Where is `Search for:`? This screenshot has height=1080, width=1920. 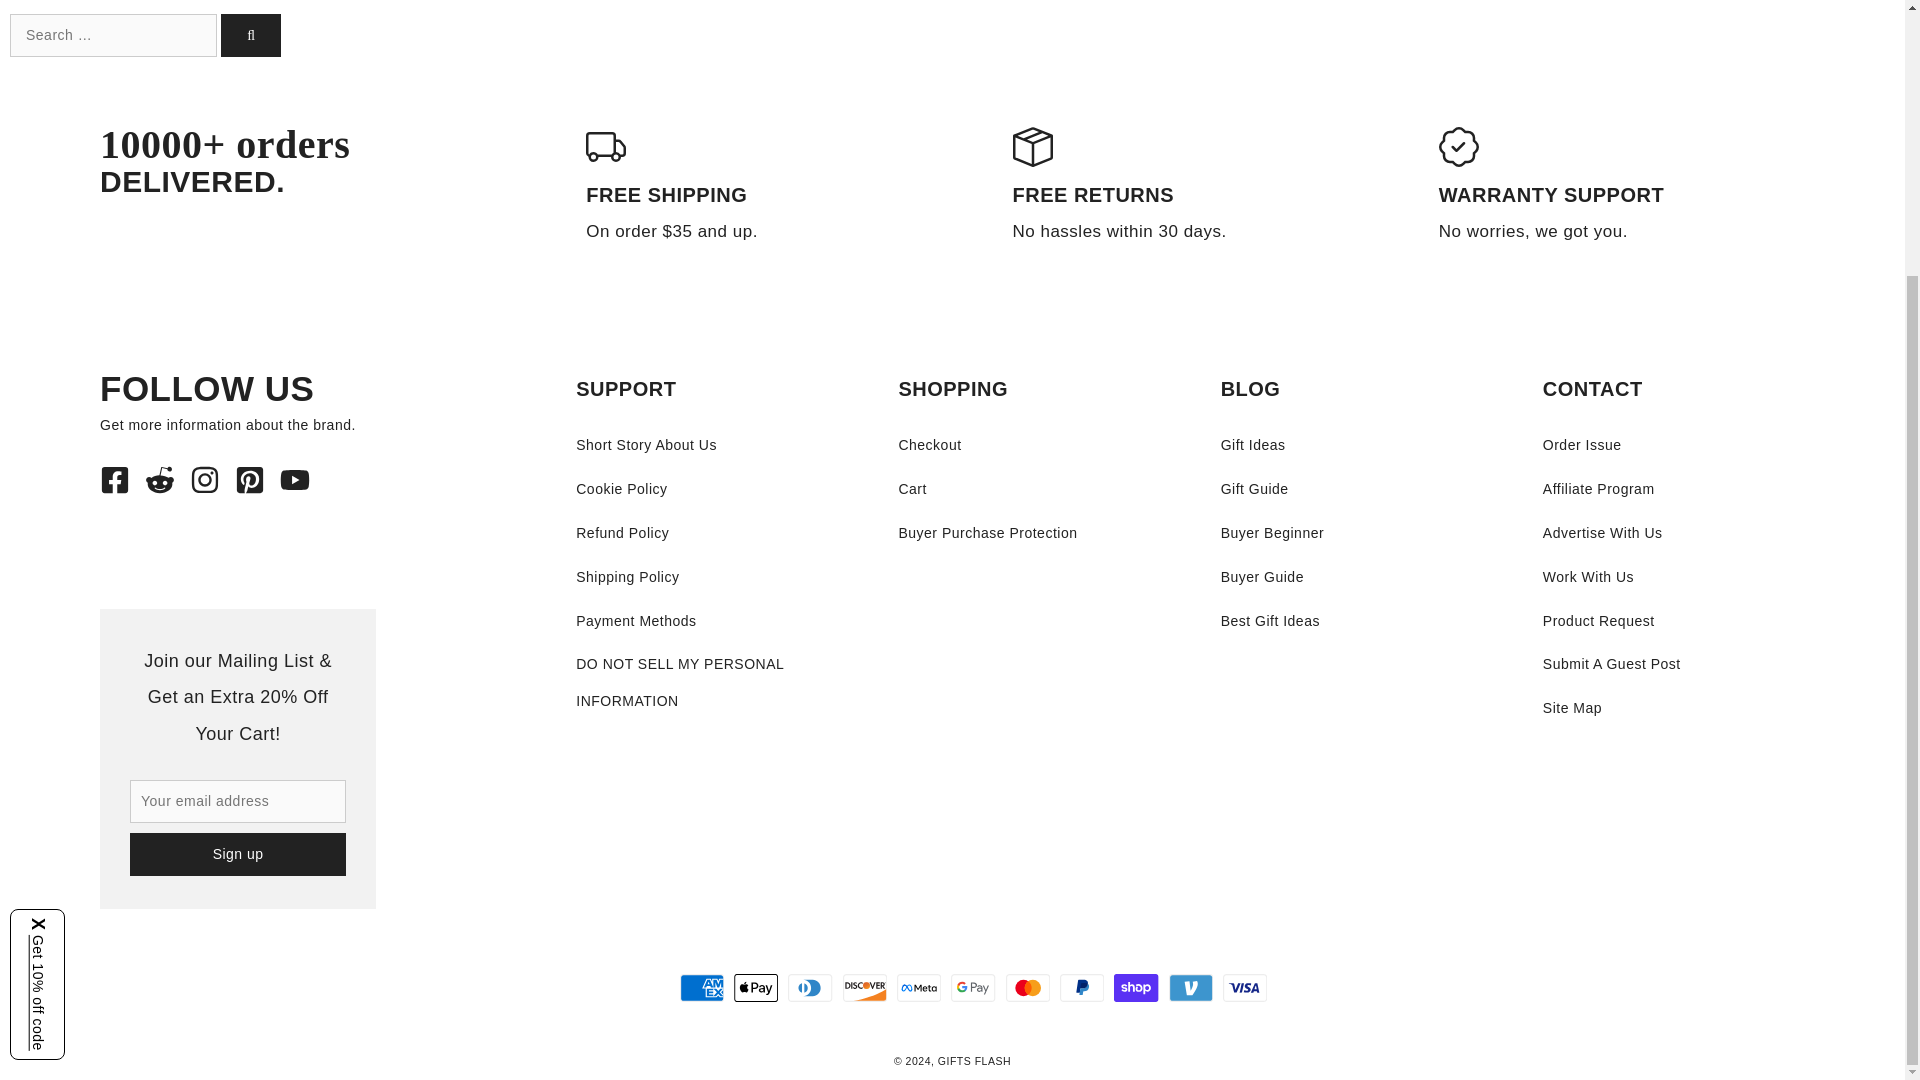 Search for: is located at coordinates (112, 36).